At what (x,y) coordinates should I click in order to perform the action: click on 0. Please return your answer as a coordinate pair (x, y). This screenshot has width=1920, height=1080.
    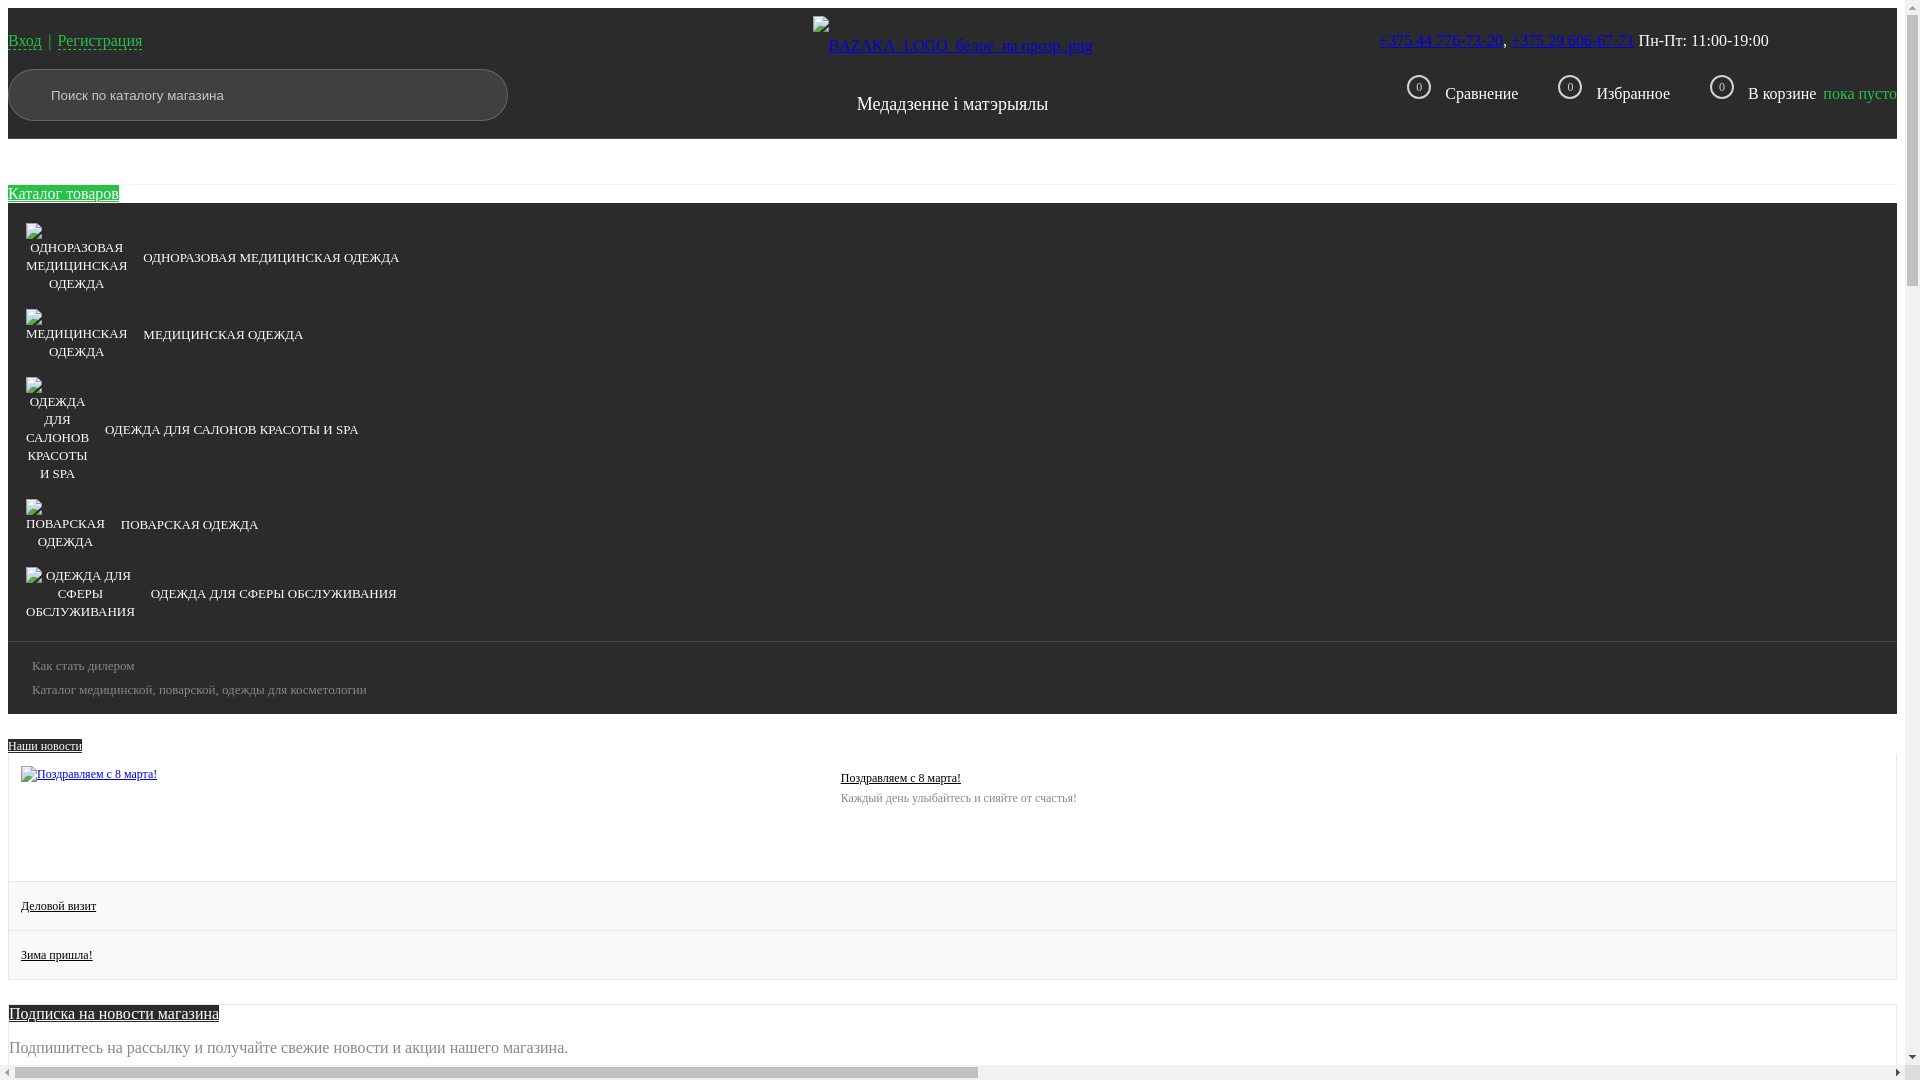
    Looking at the image, I should click on (1560, 98).